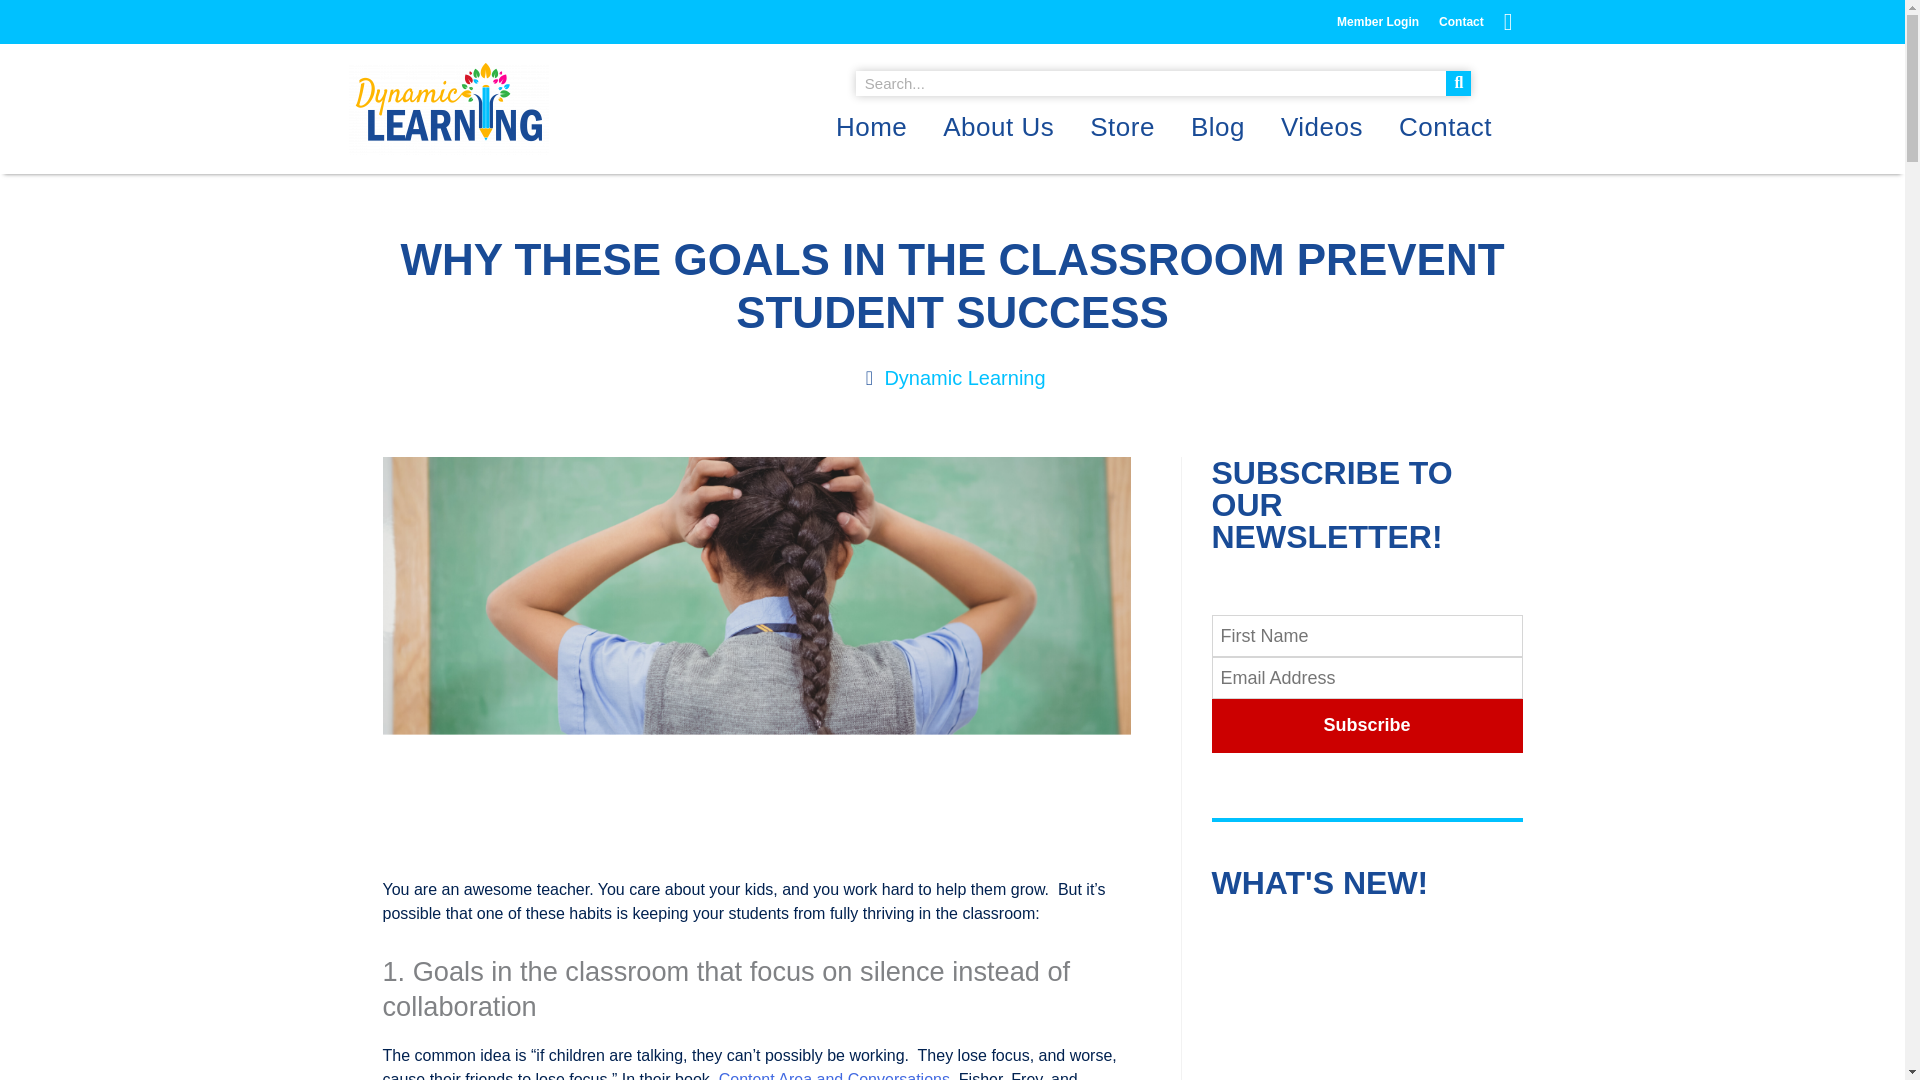  What do you see at coordinates (1377, 21) in the screenshot?
I see `Member Login` at bounding box center [1377, 21].